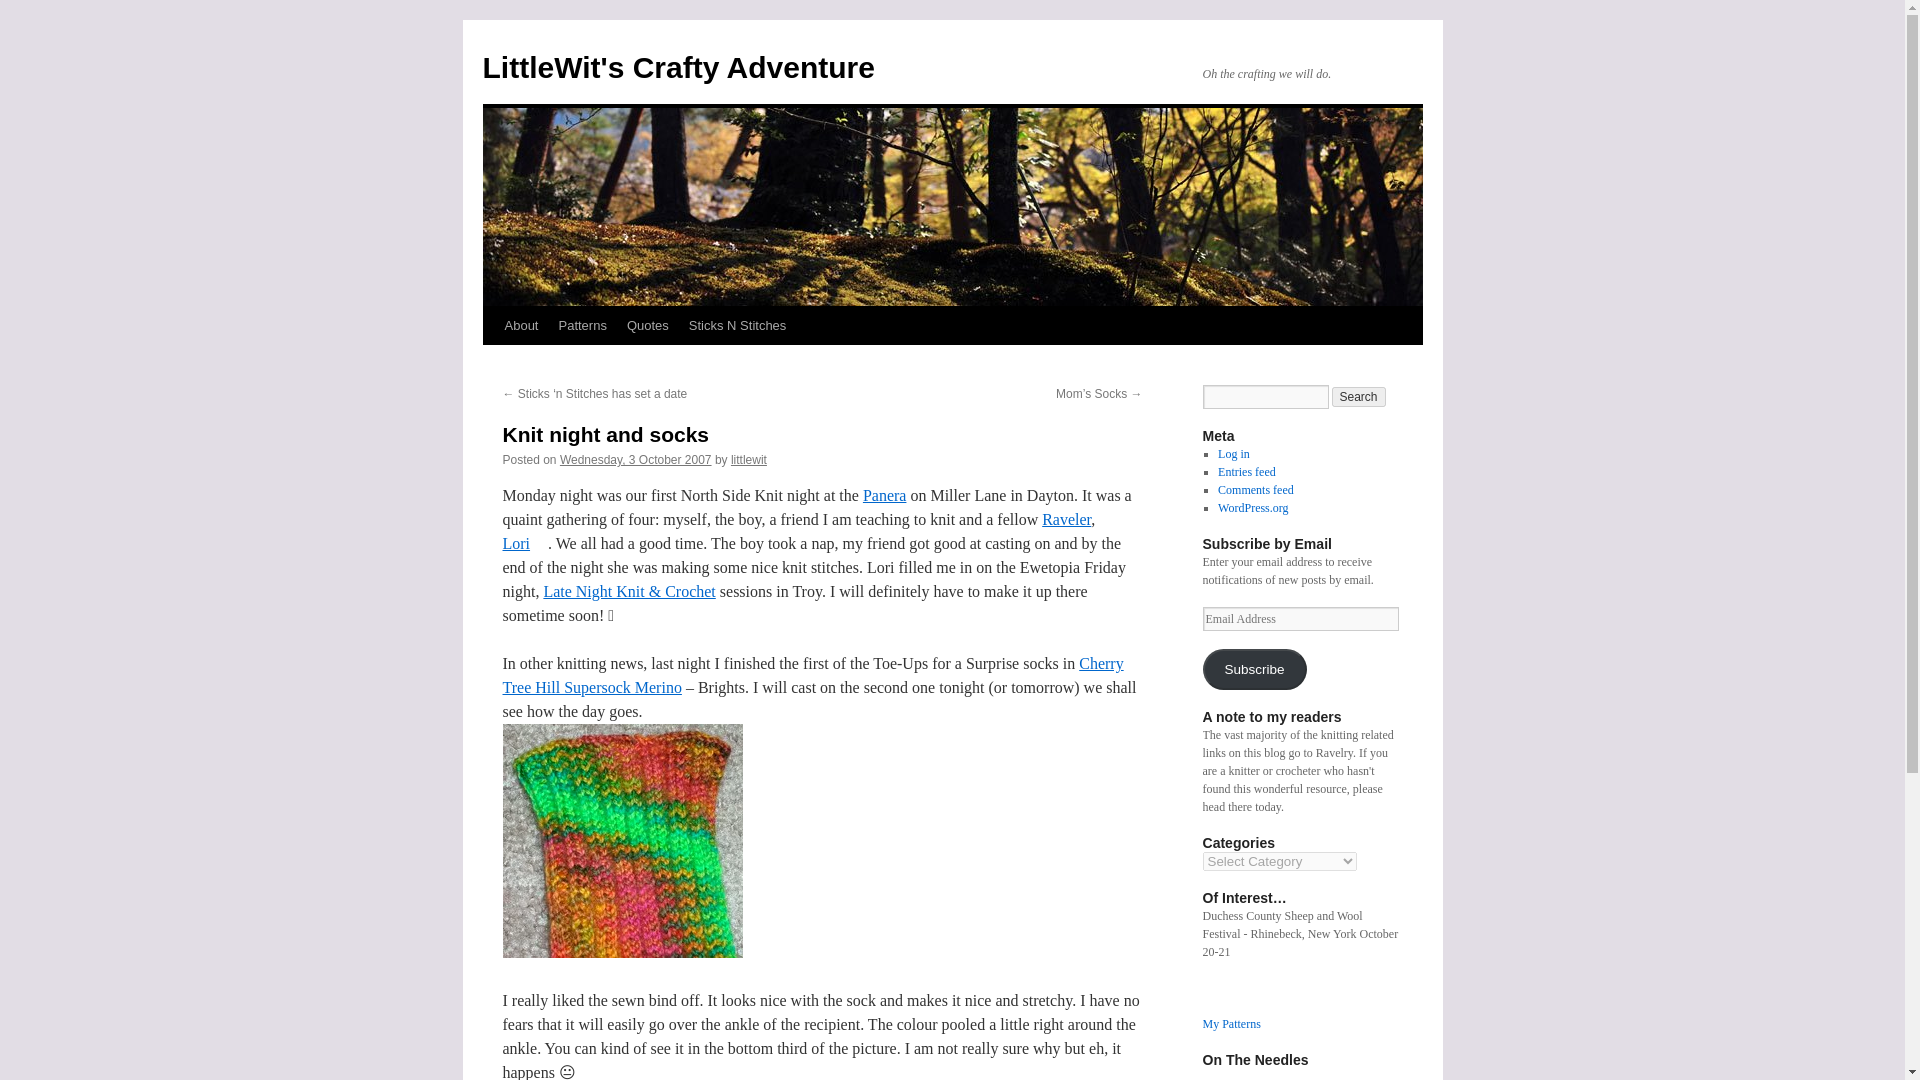  I want to click on Subscribe, so click(1253, 670).